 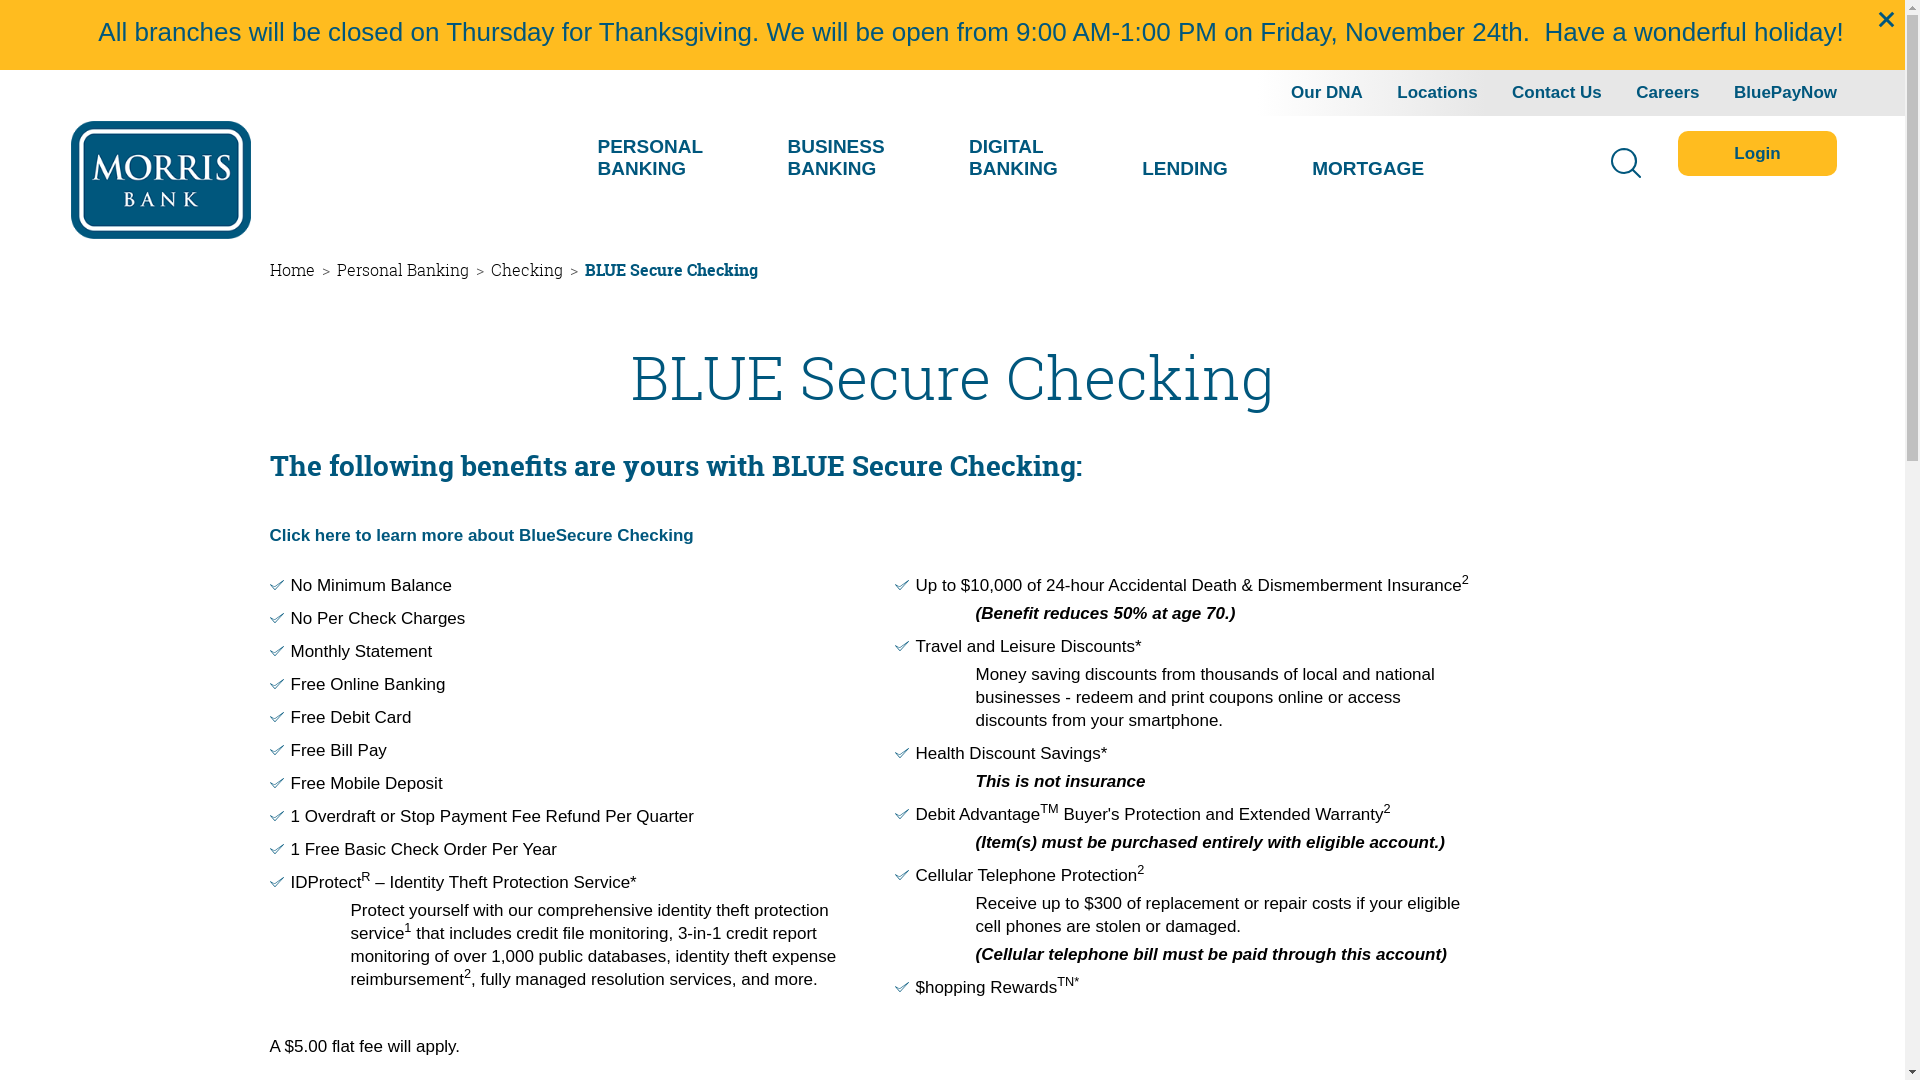 I want to click on Our DNA, so click(x=1327, y=92).